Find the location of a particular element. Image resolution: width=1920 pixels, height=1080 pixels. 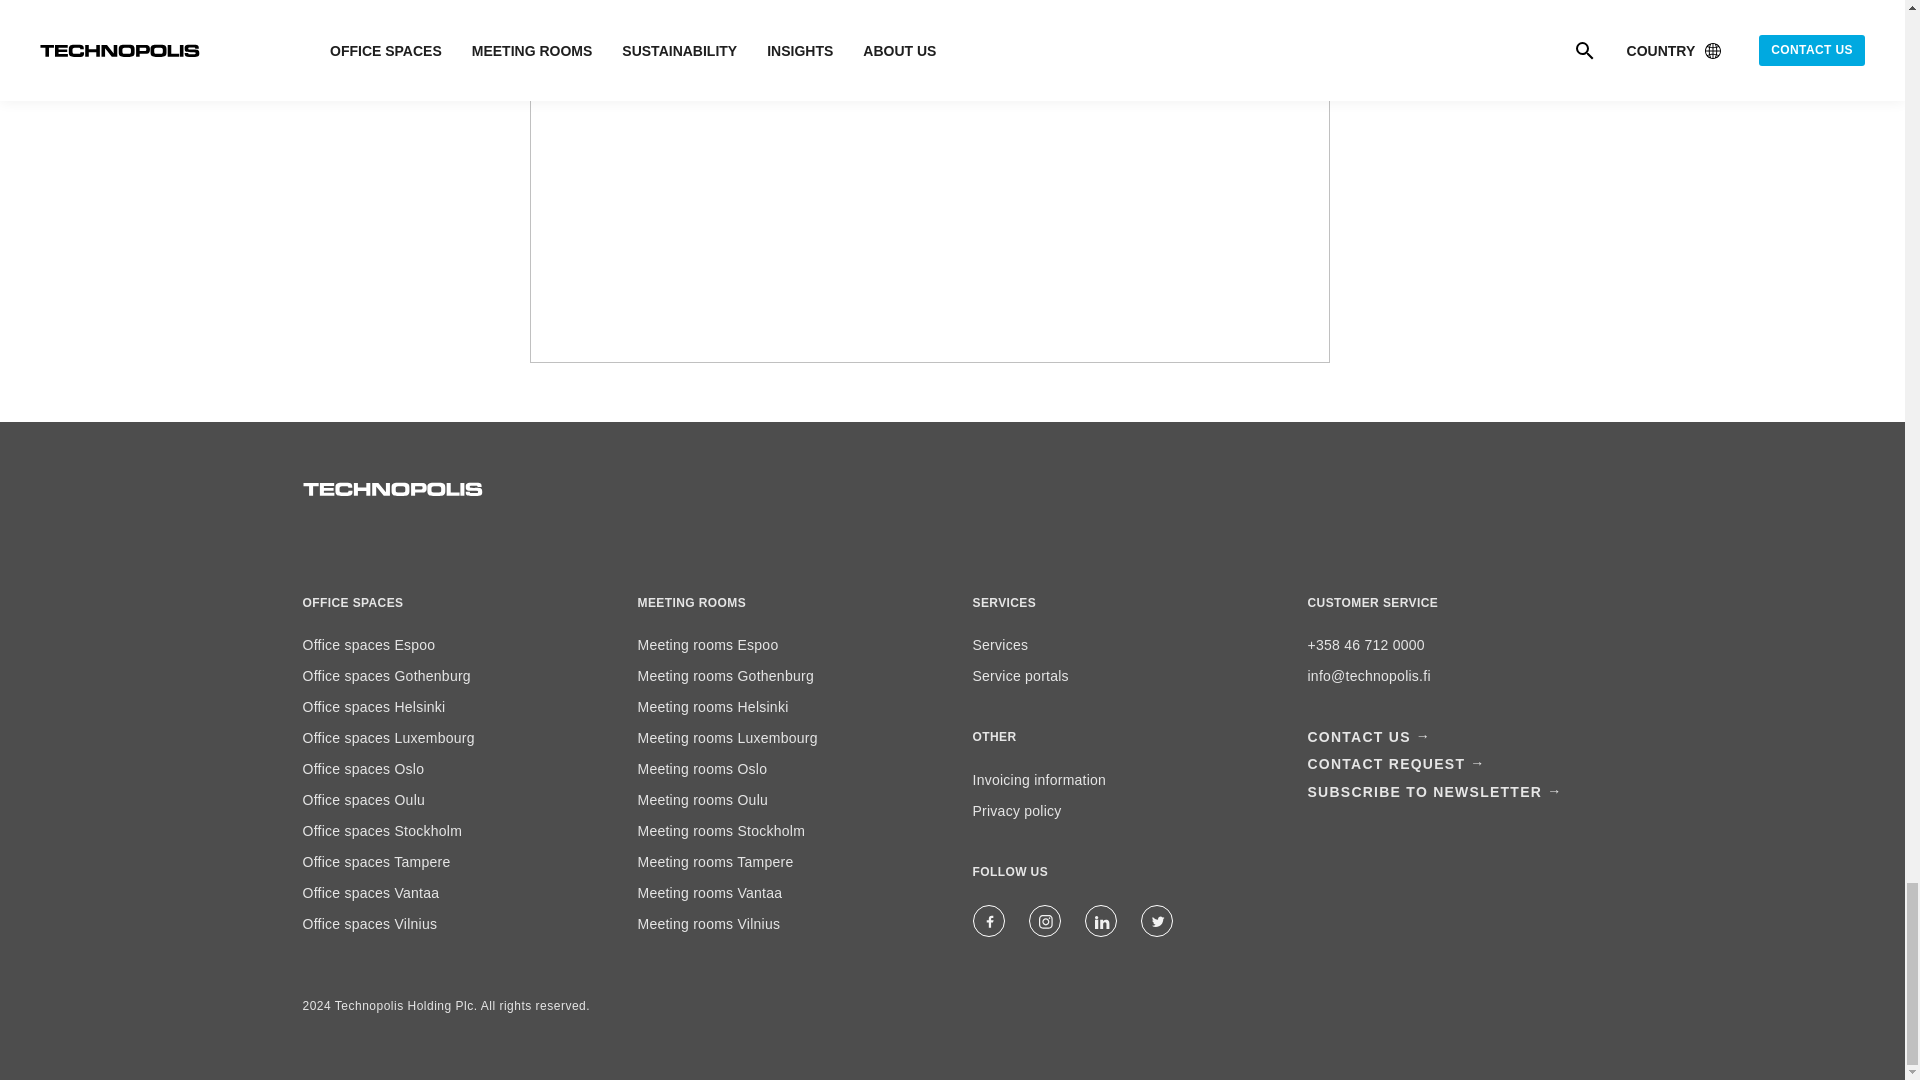

Office spaces Espoo is located at coordinates (368, 645).